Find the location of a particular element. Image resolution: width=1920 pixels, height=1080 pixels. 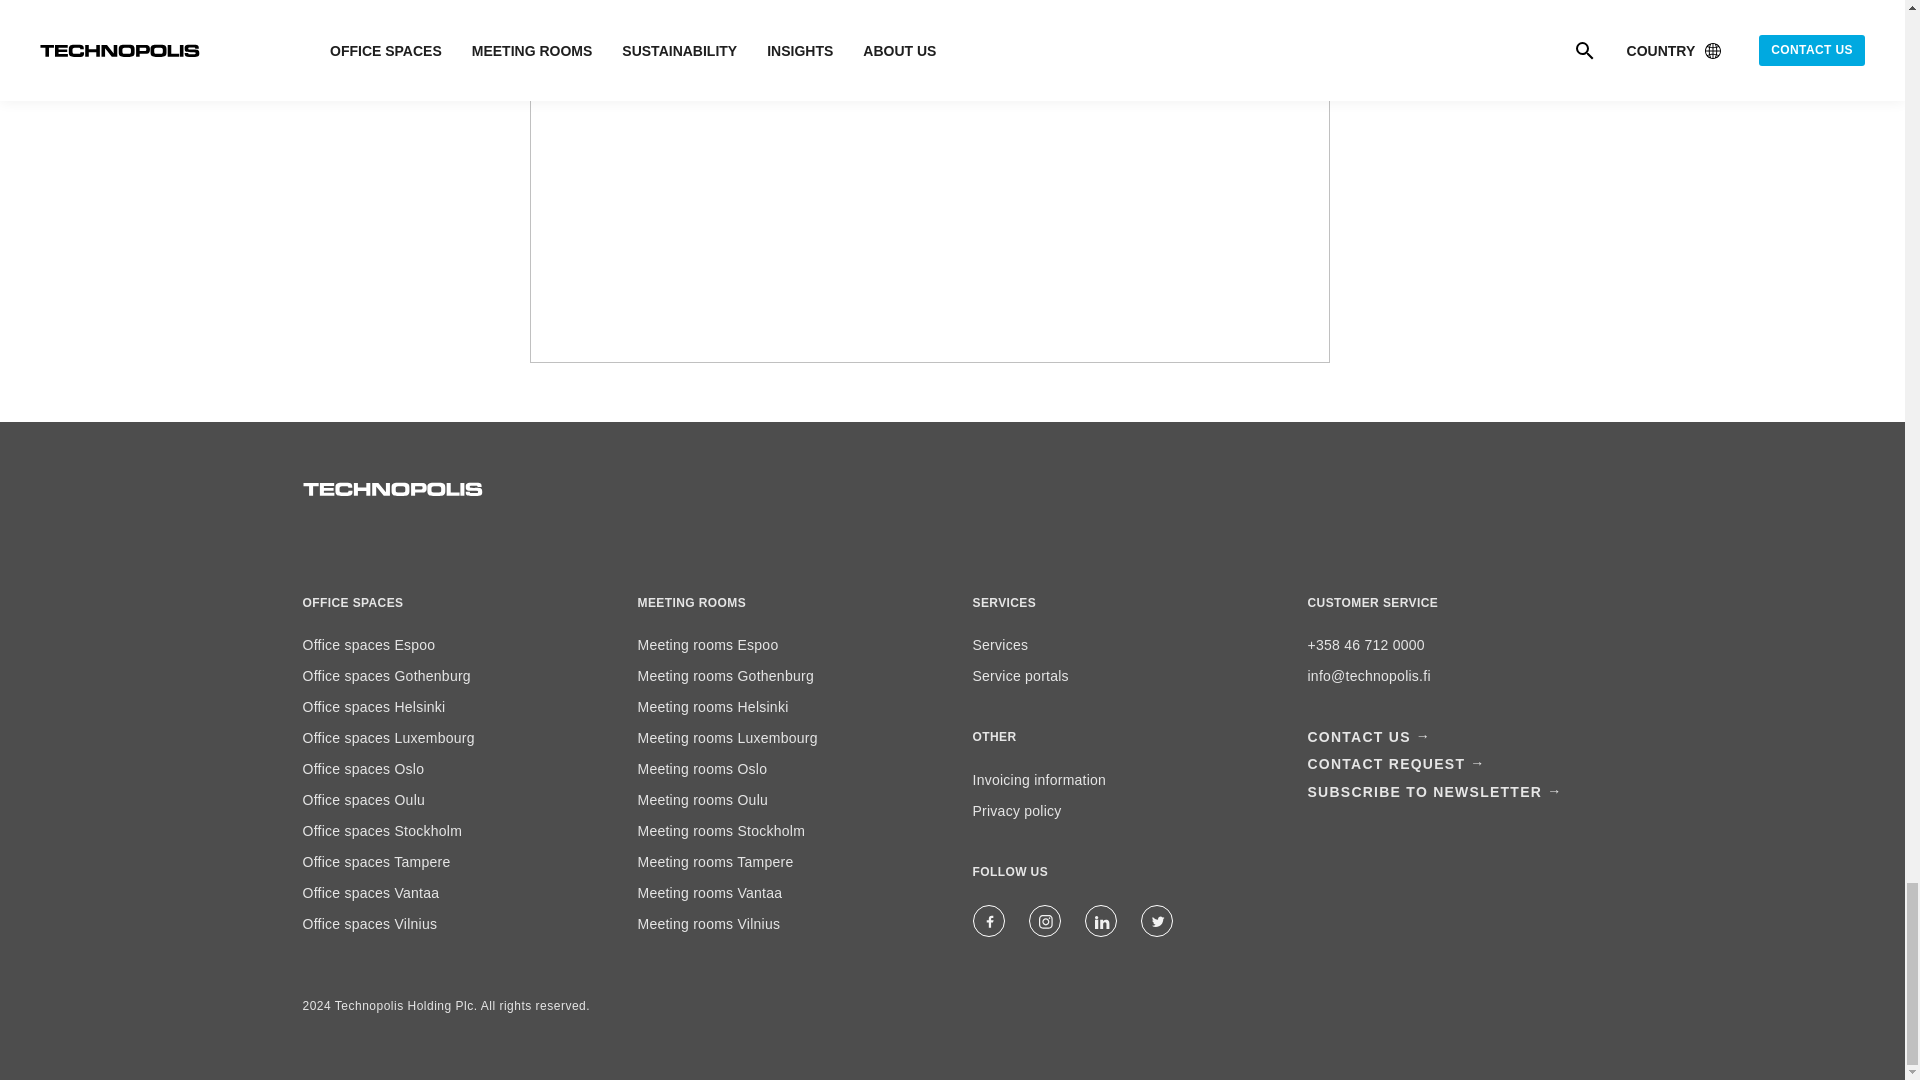

Office spaces Espoo is located at coordinates (368, 645).